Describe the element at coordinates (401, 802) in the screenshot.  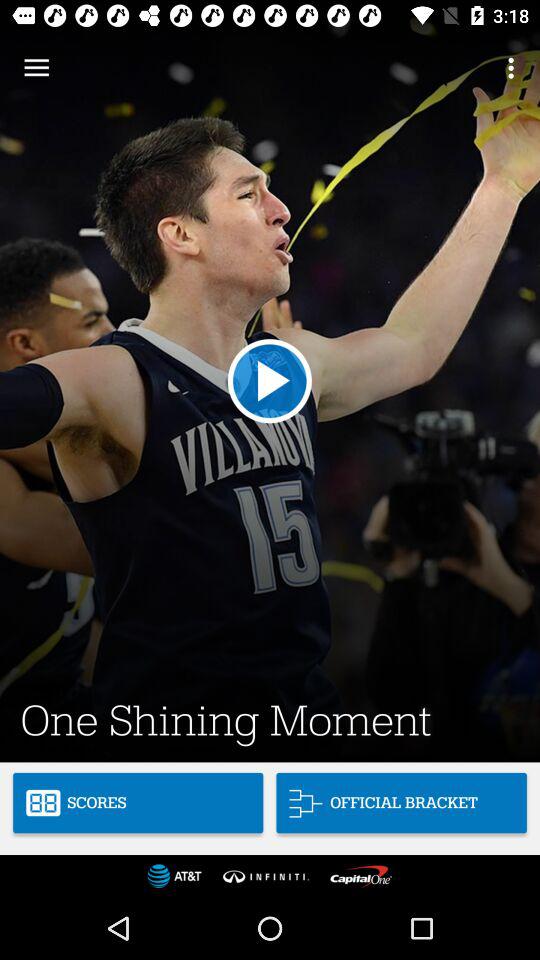
I see `turn off item to the right of scores item` at that location.